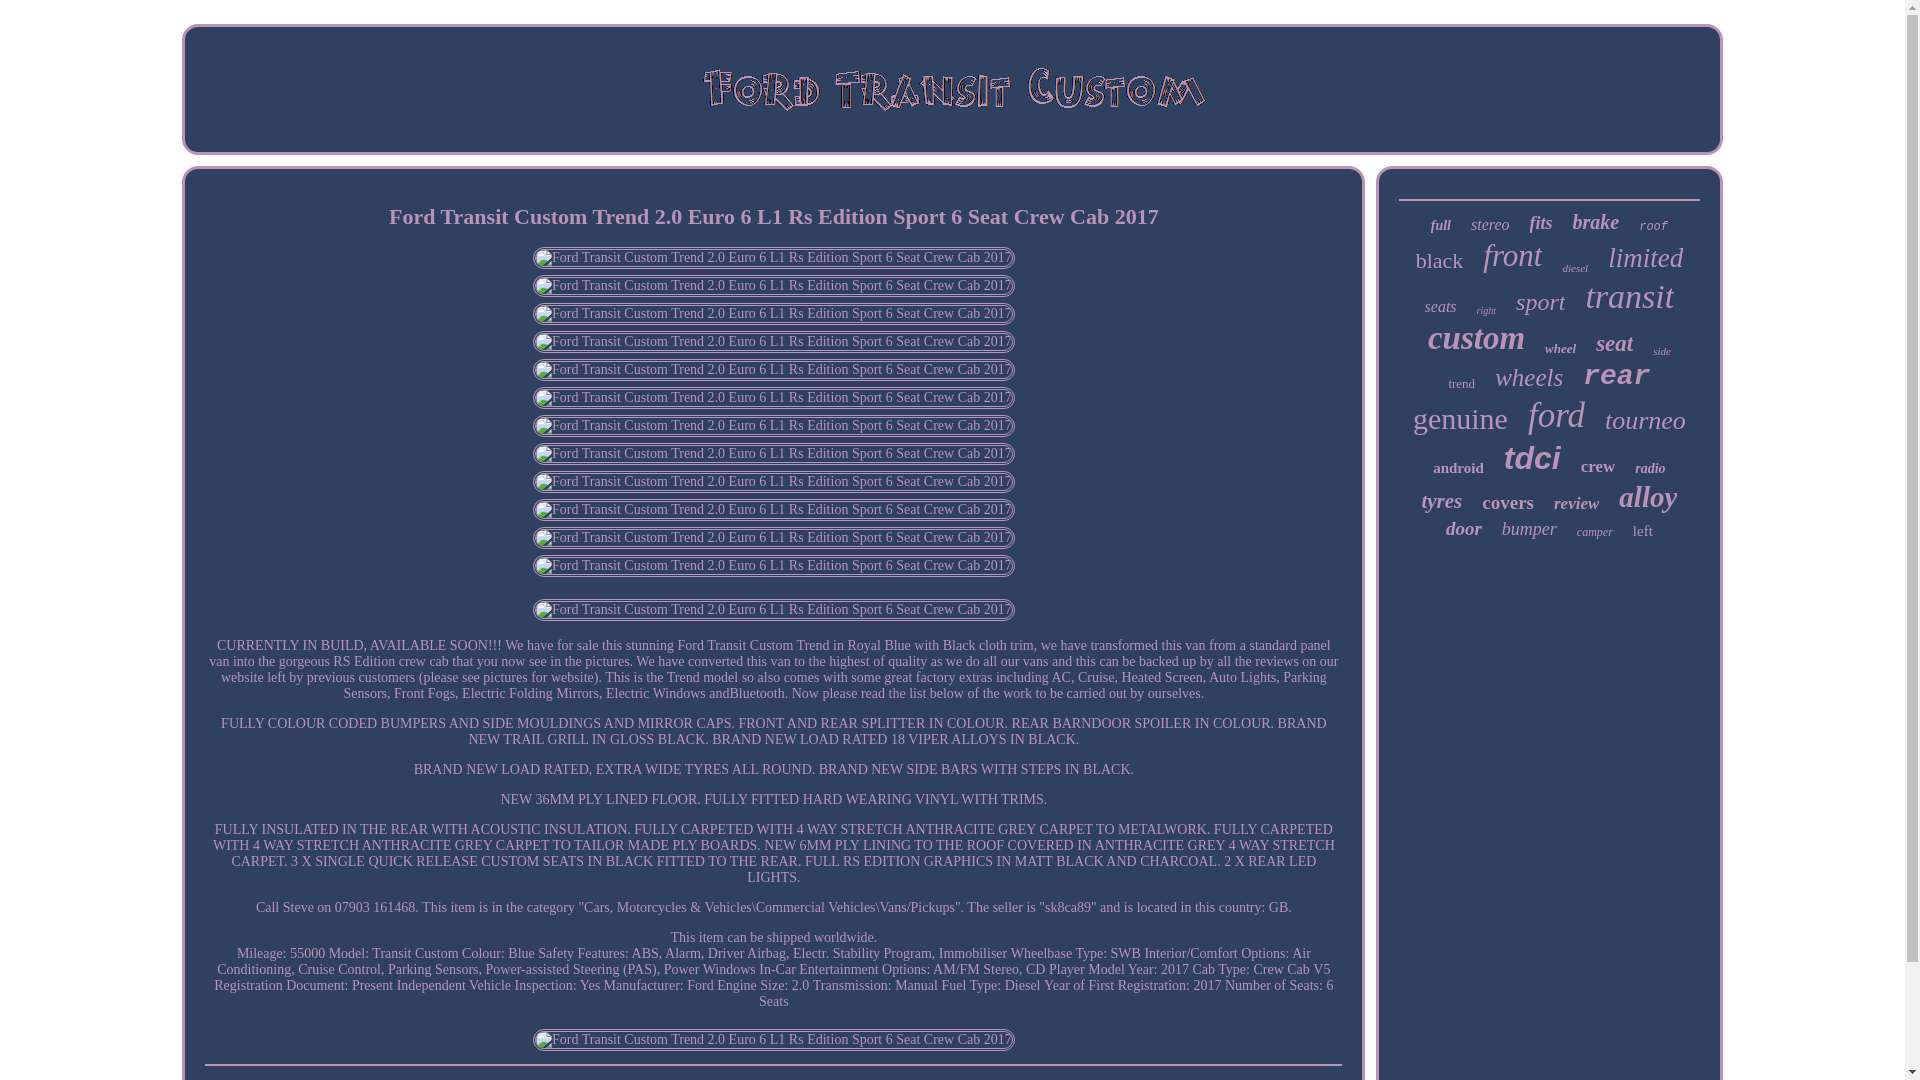  Describe the element at coordinates (1614, 344) in the screenshot. I see `seat` at that location.